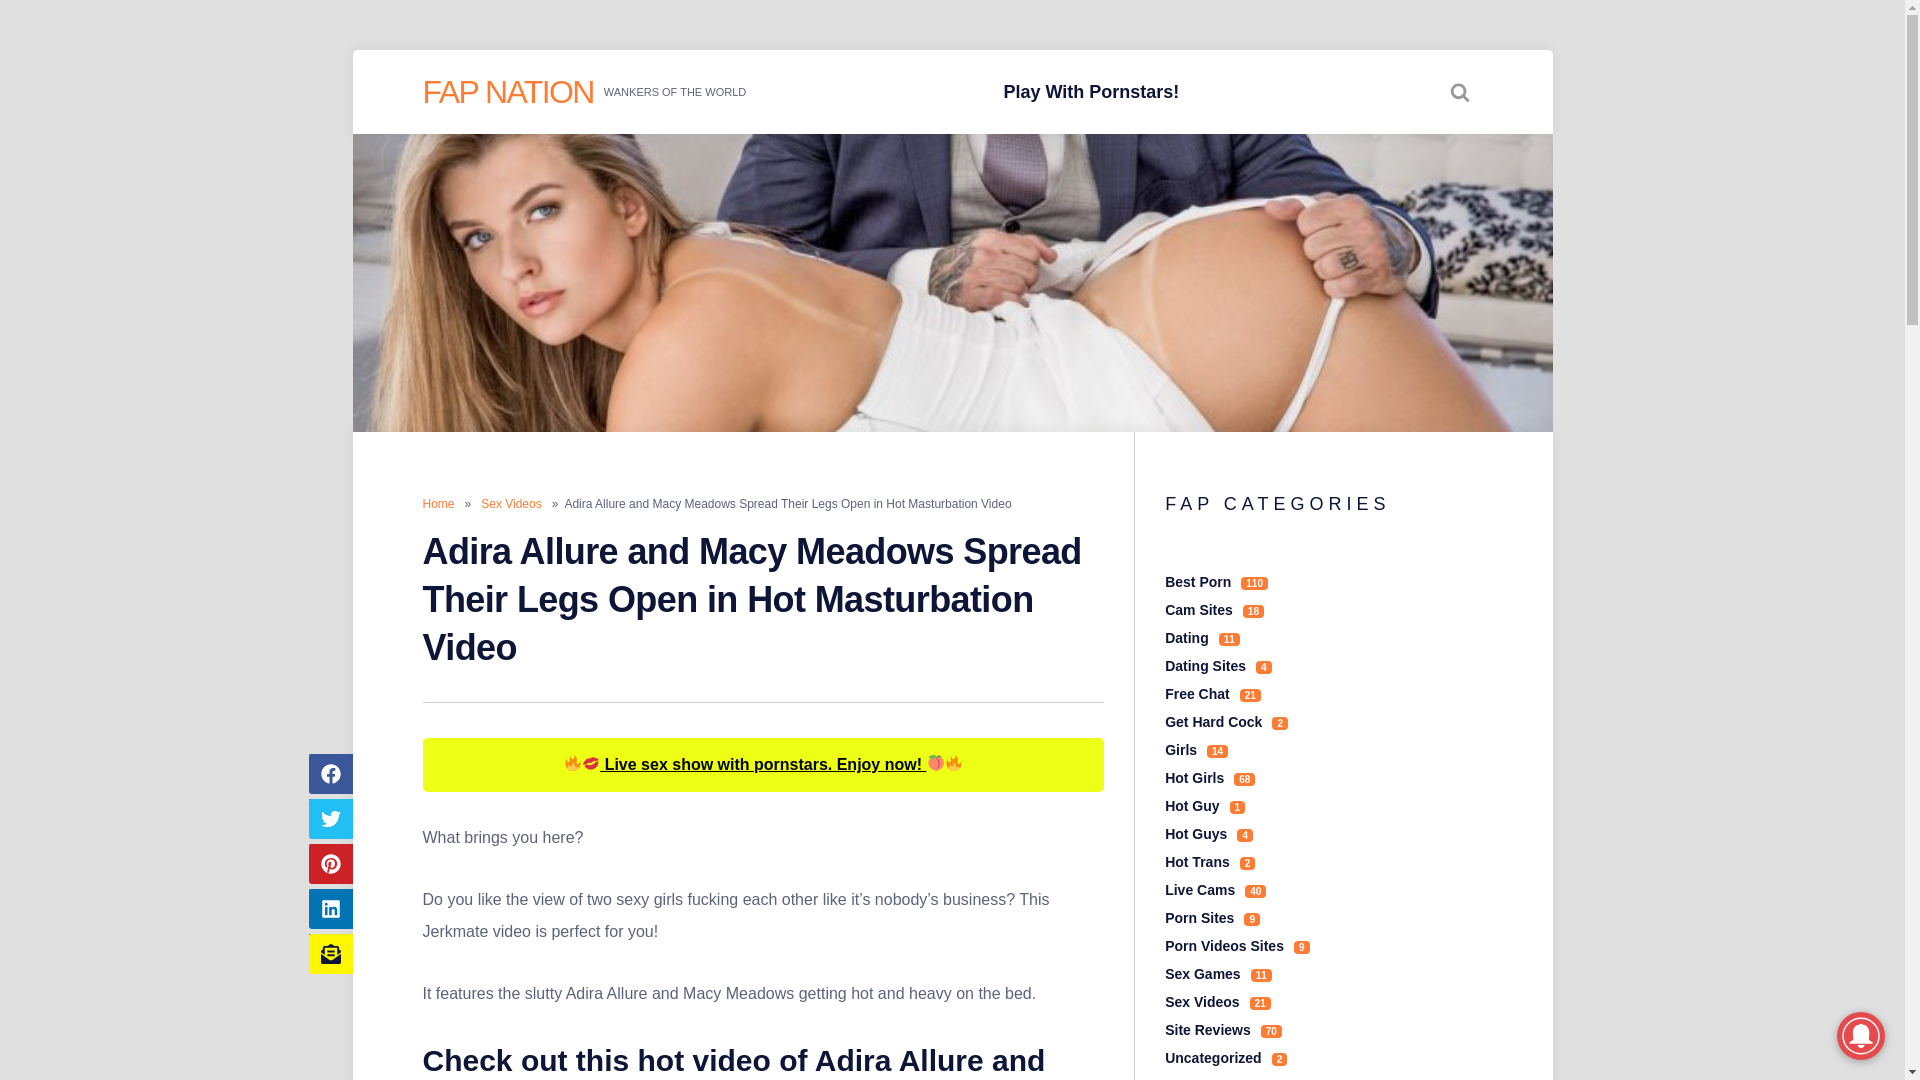 The width and height of the screenshot is (1920, 1080). What do you see at coordinates (1202, 637) in the screenshot?
I see `Dating11` at bounding box center [1202, 637].